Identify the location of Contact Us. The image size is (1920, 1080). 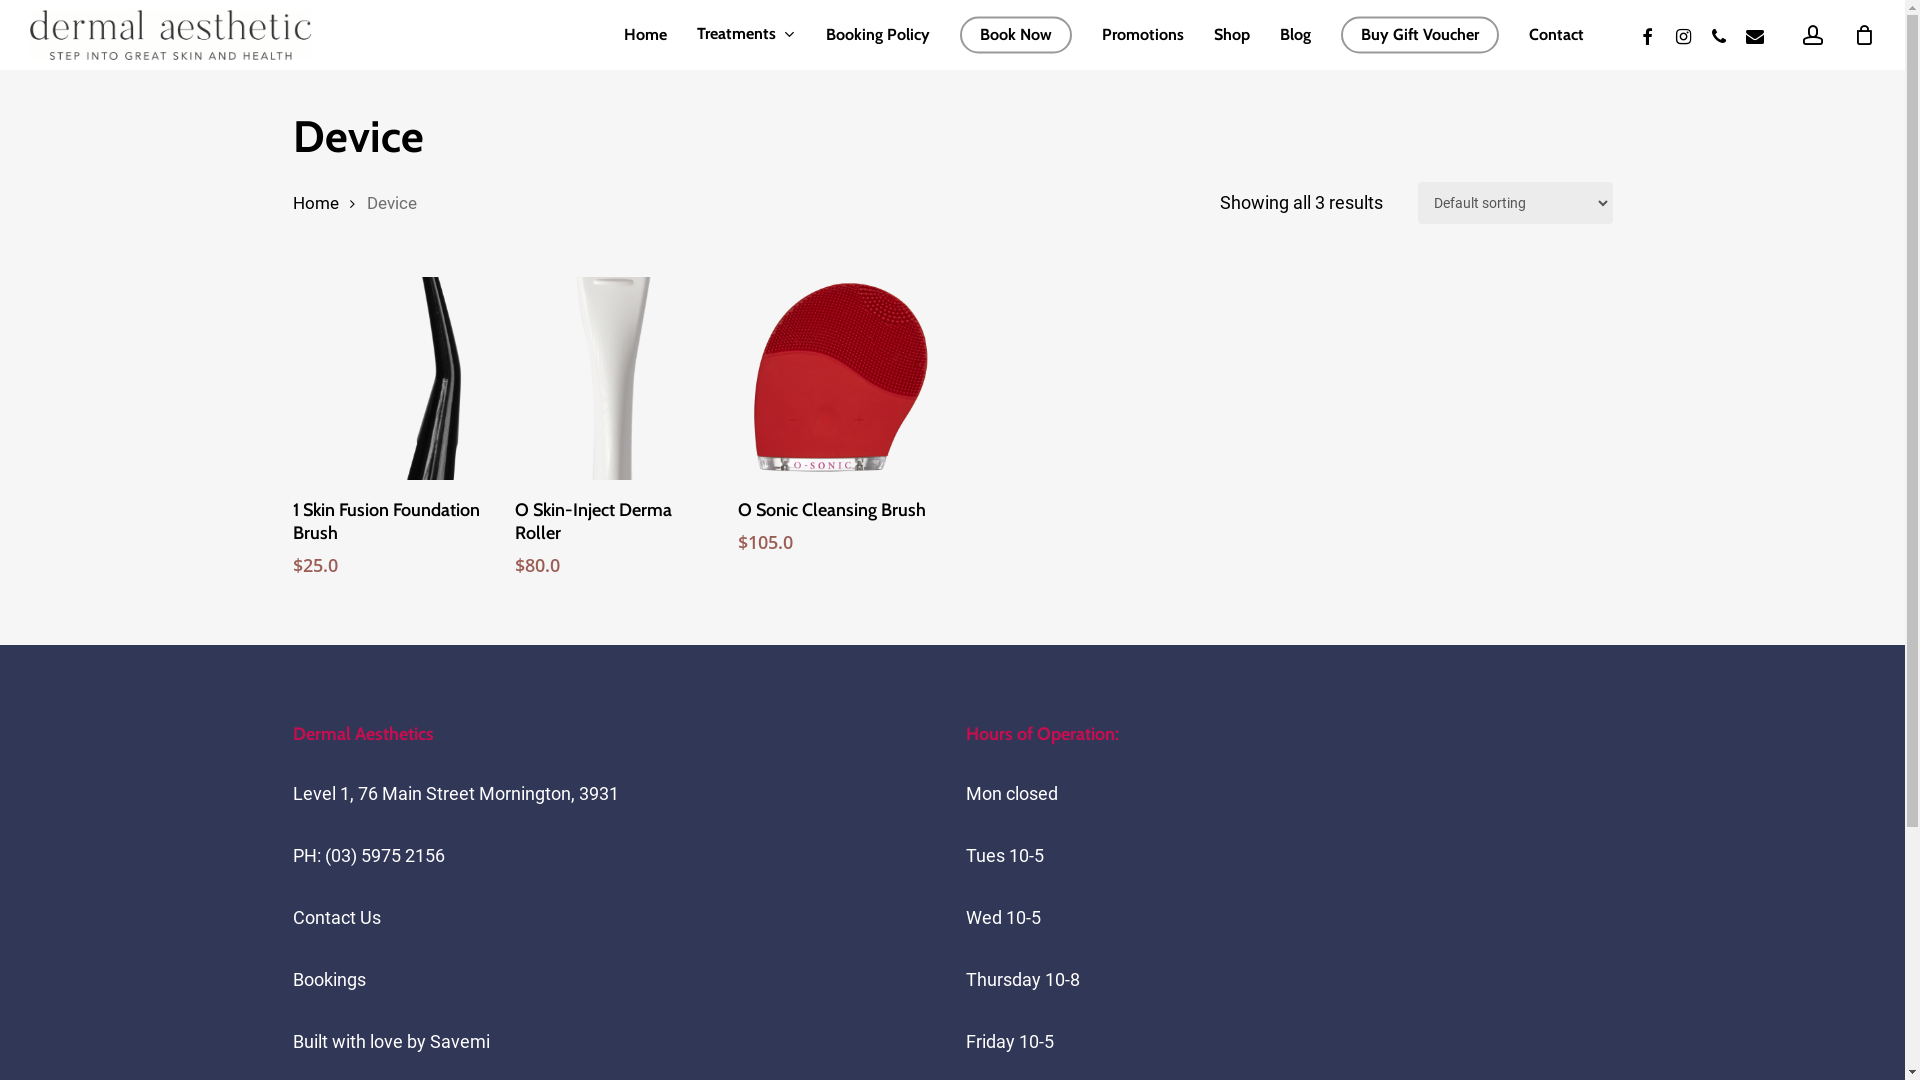
(336, 918).